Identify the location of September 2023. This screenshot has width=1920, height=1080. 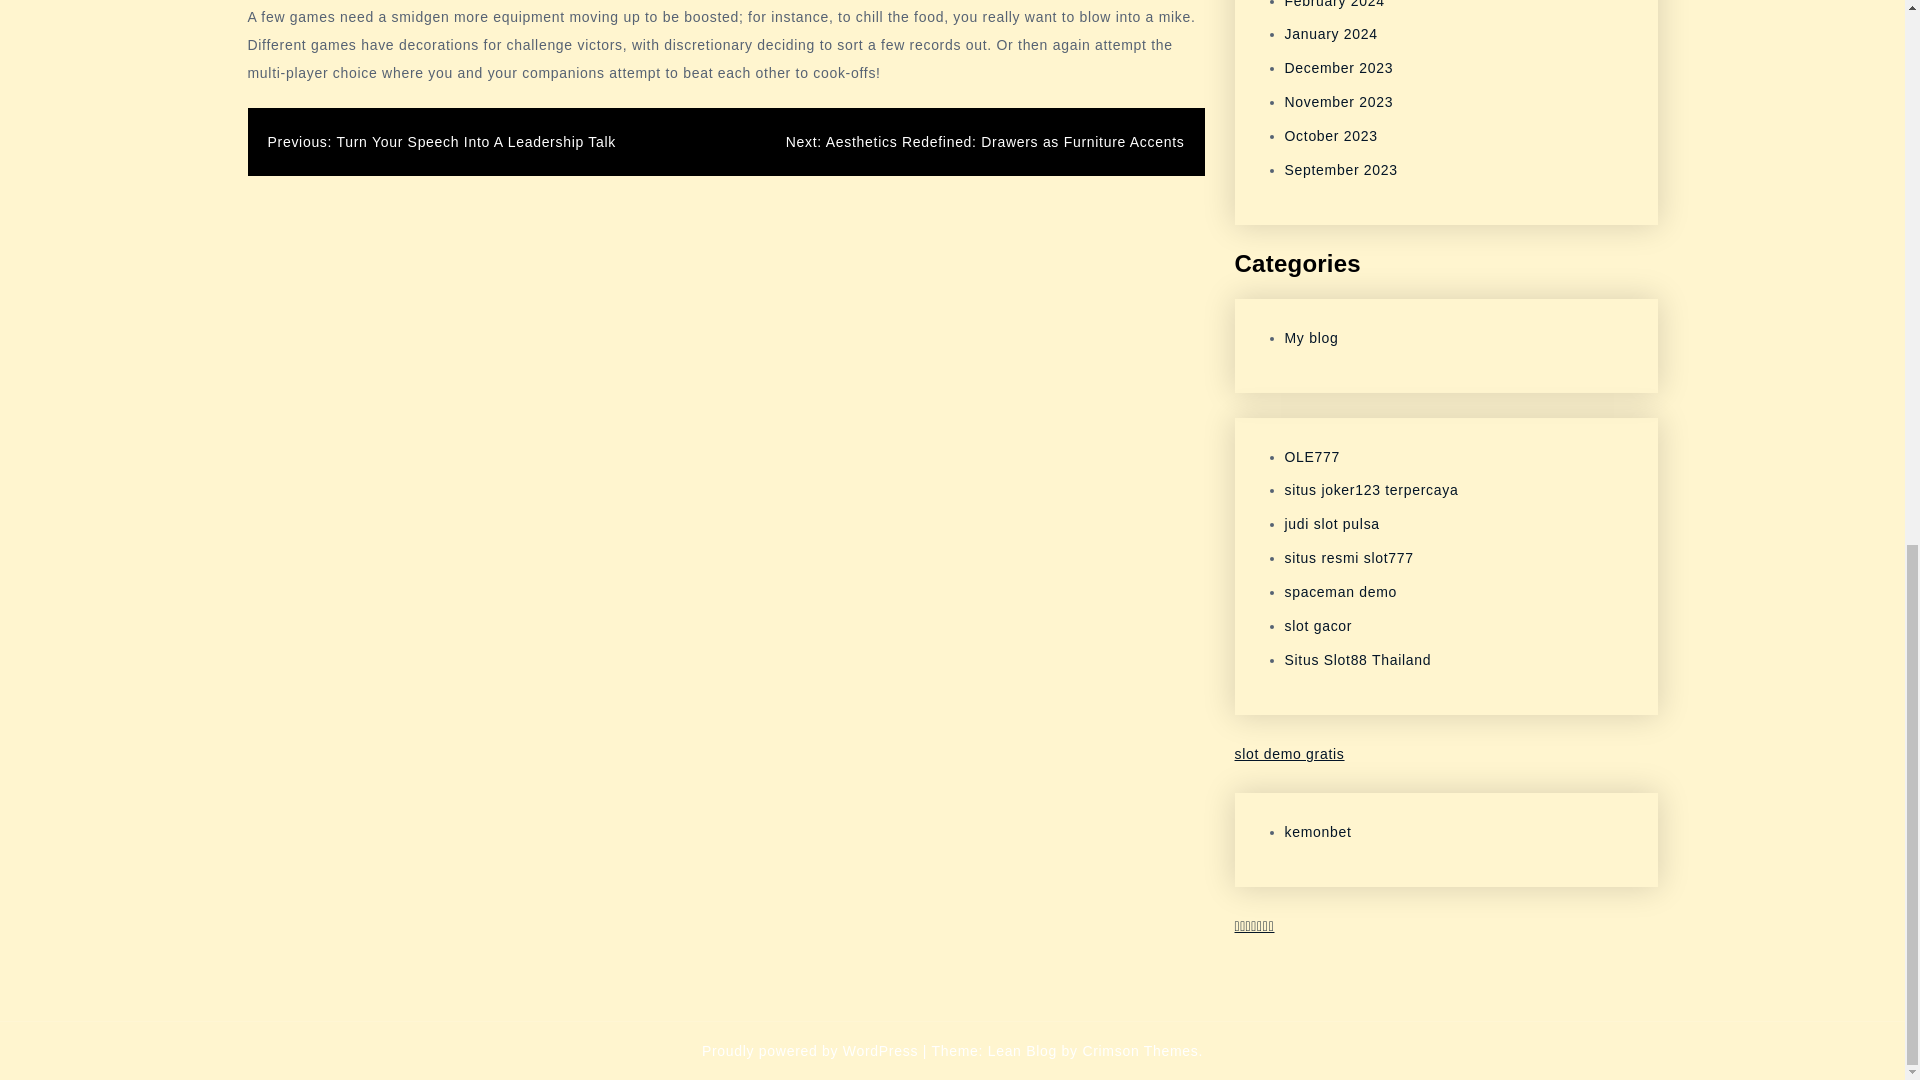
(1340, 170).